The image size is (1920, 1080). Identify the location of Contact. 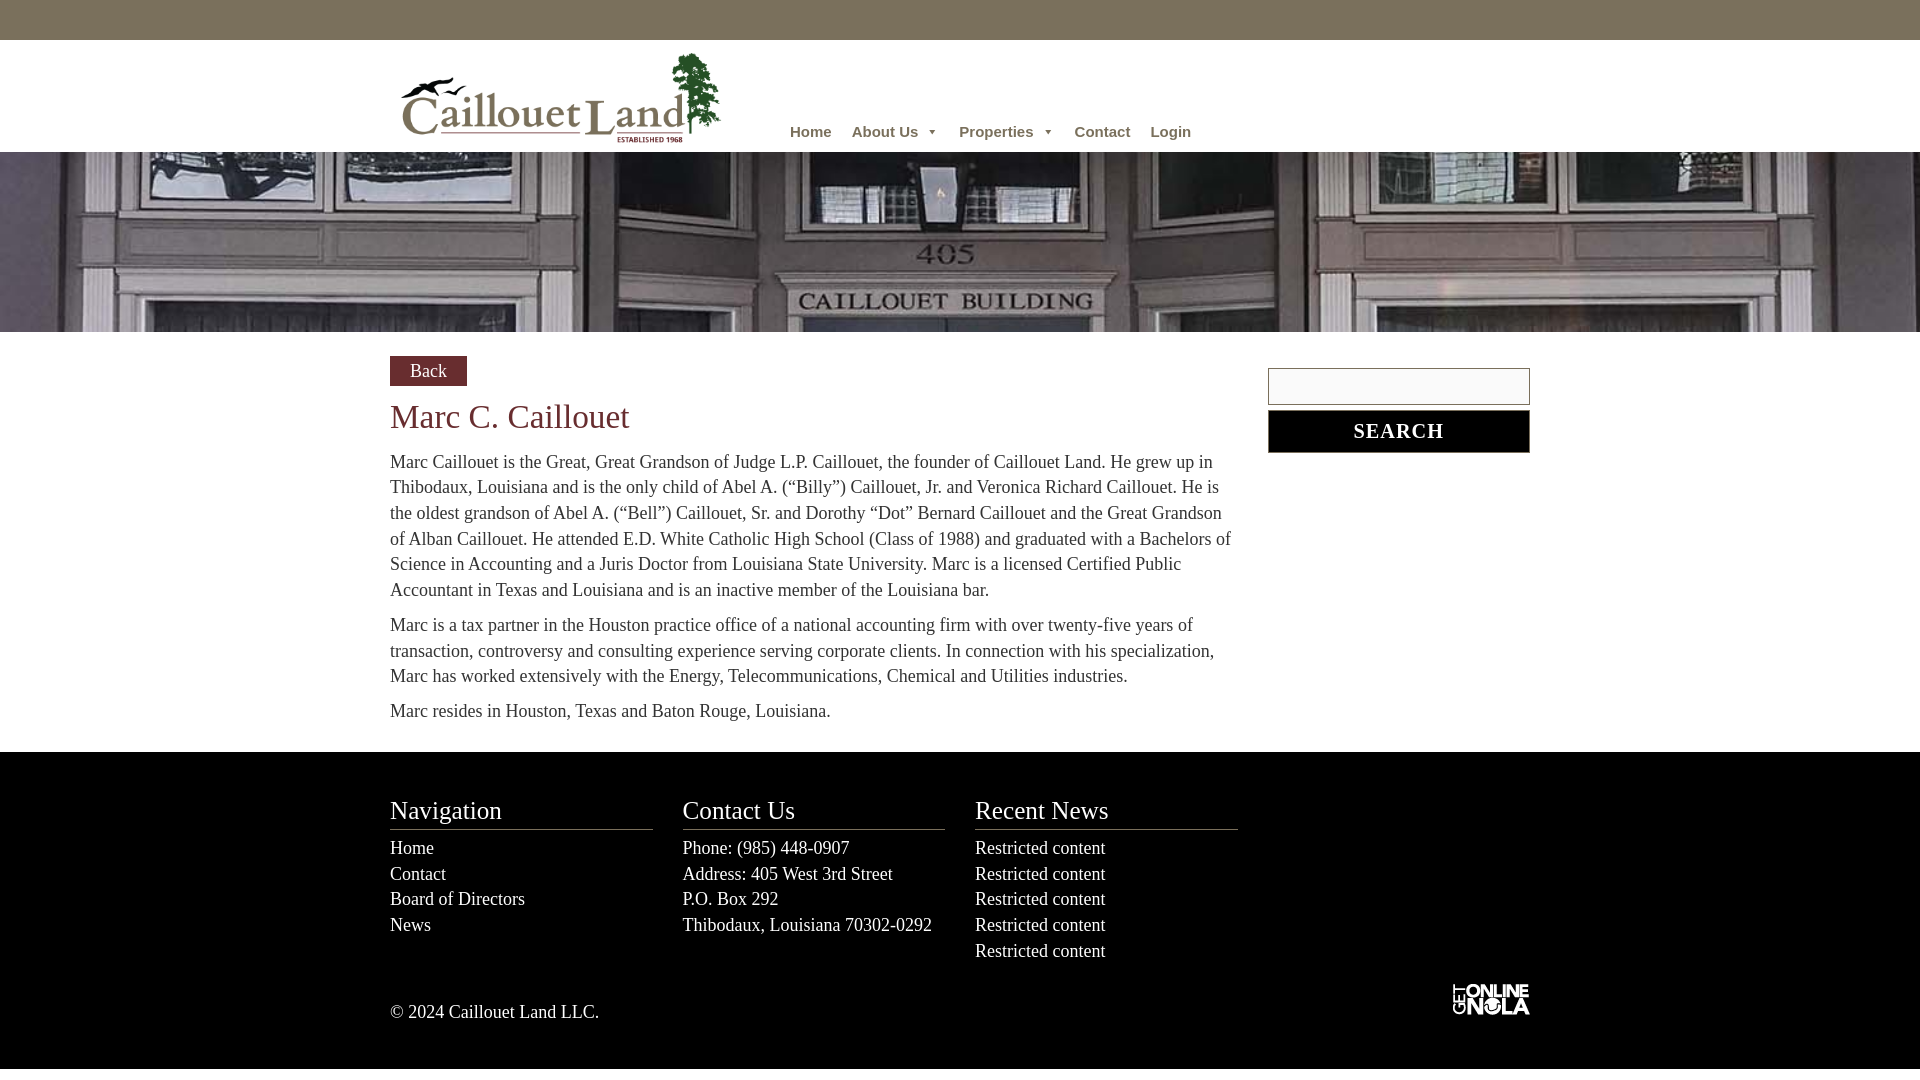
(1102, 132).